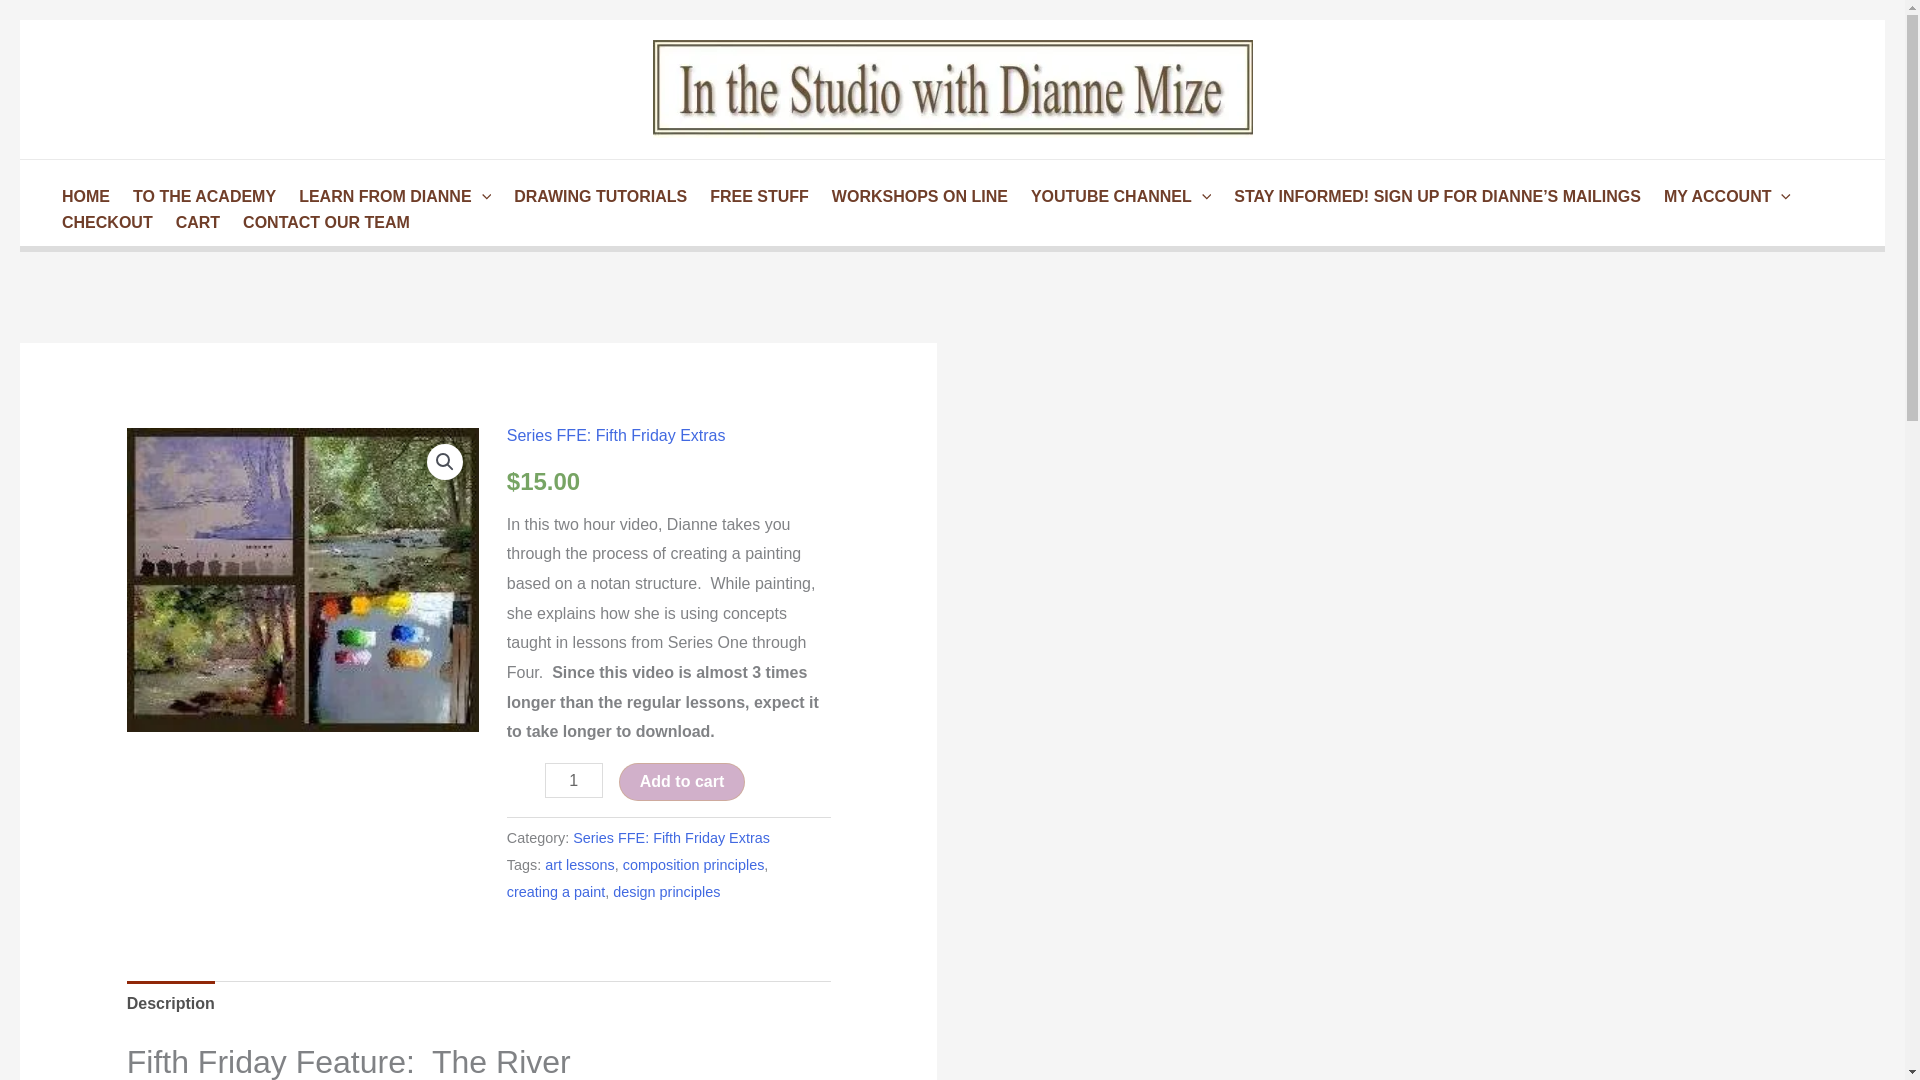 The image size is (1920, 1080). I want to click on DRAWING TUTORIALS, so click(597, 196).